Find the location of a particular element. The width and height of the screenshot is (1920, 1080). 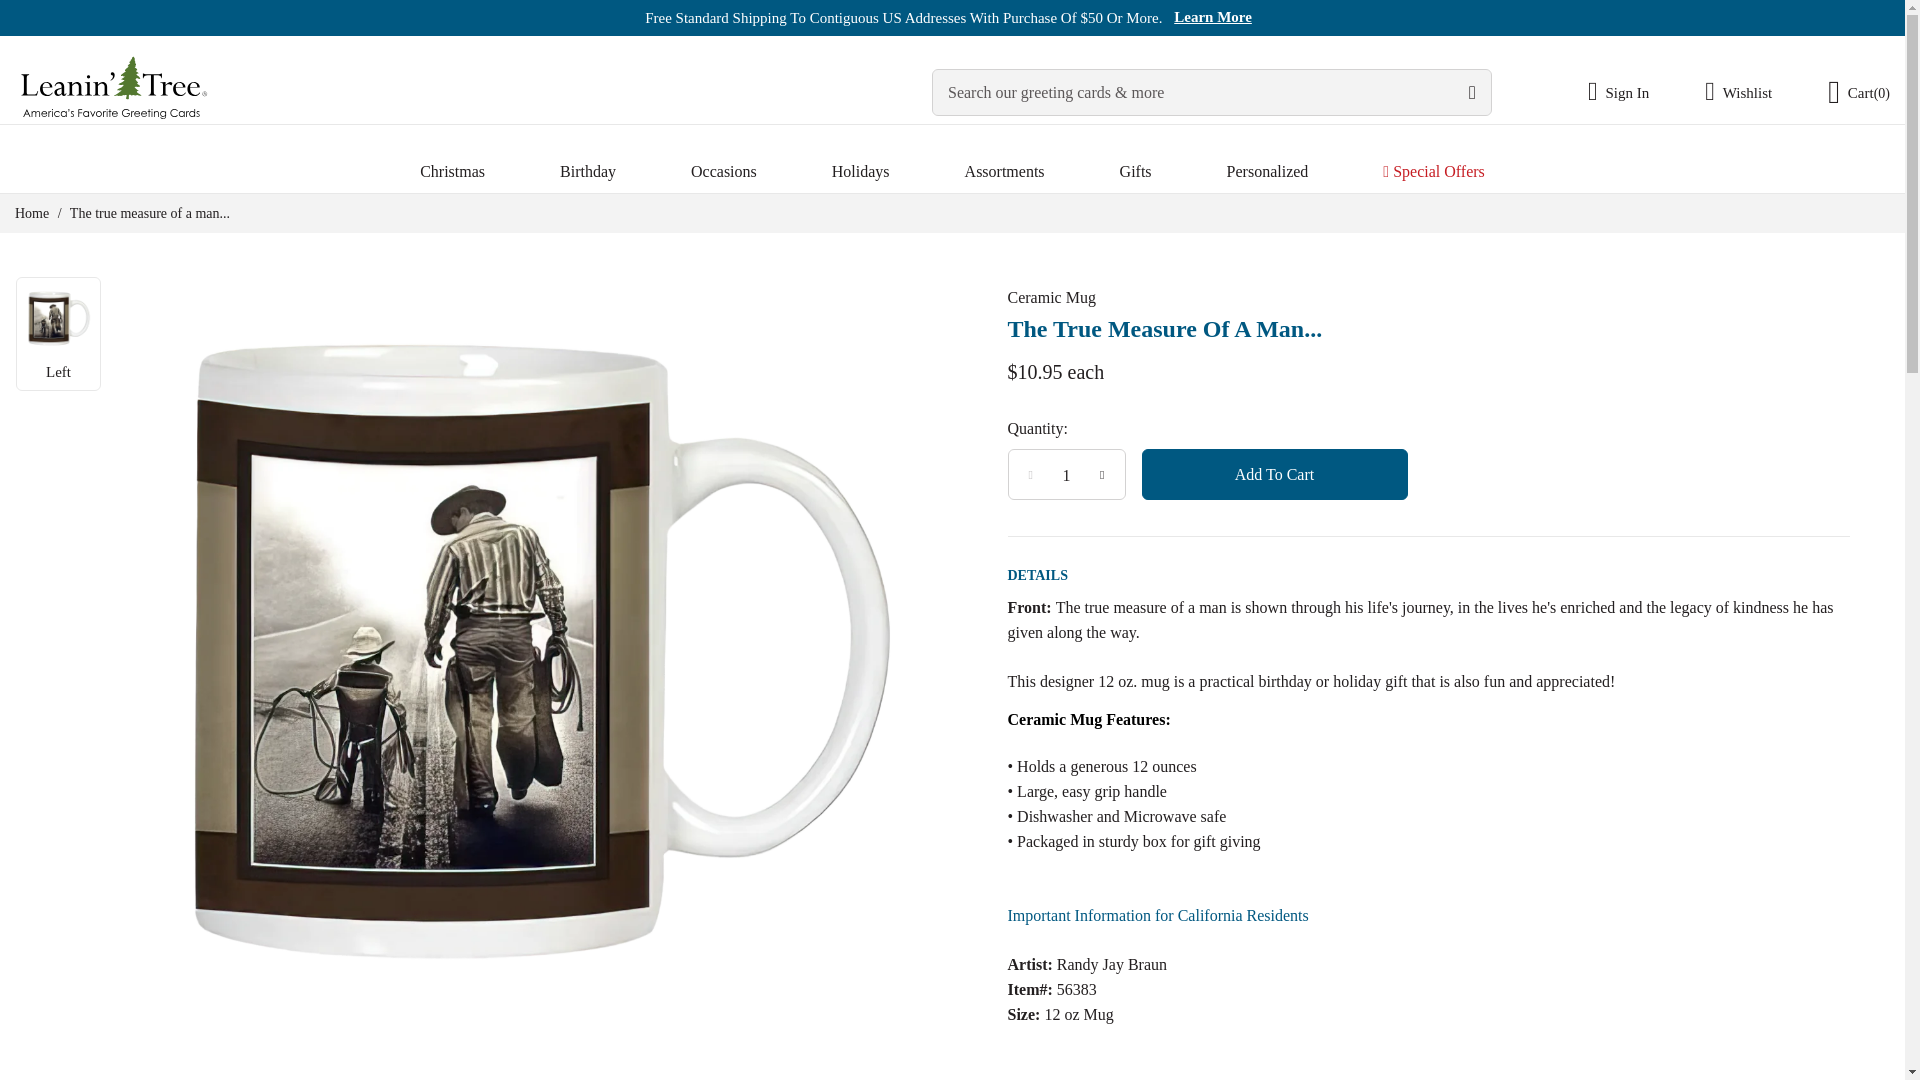

Wishlist is located at coordinates (1738, 92).